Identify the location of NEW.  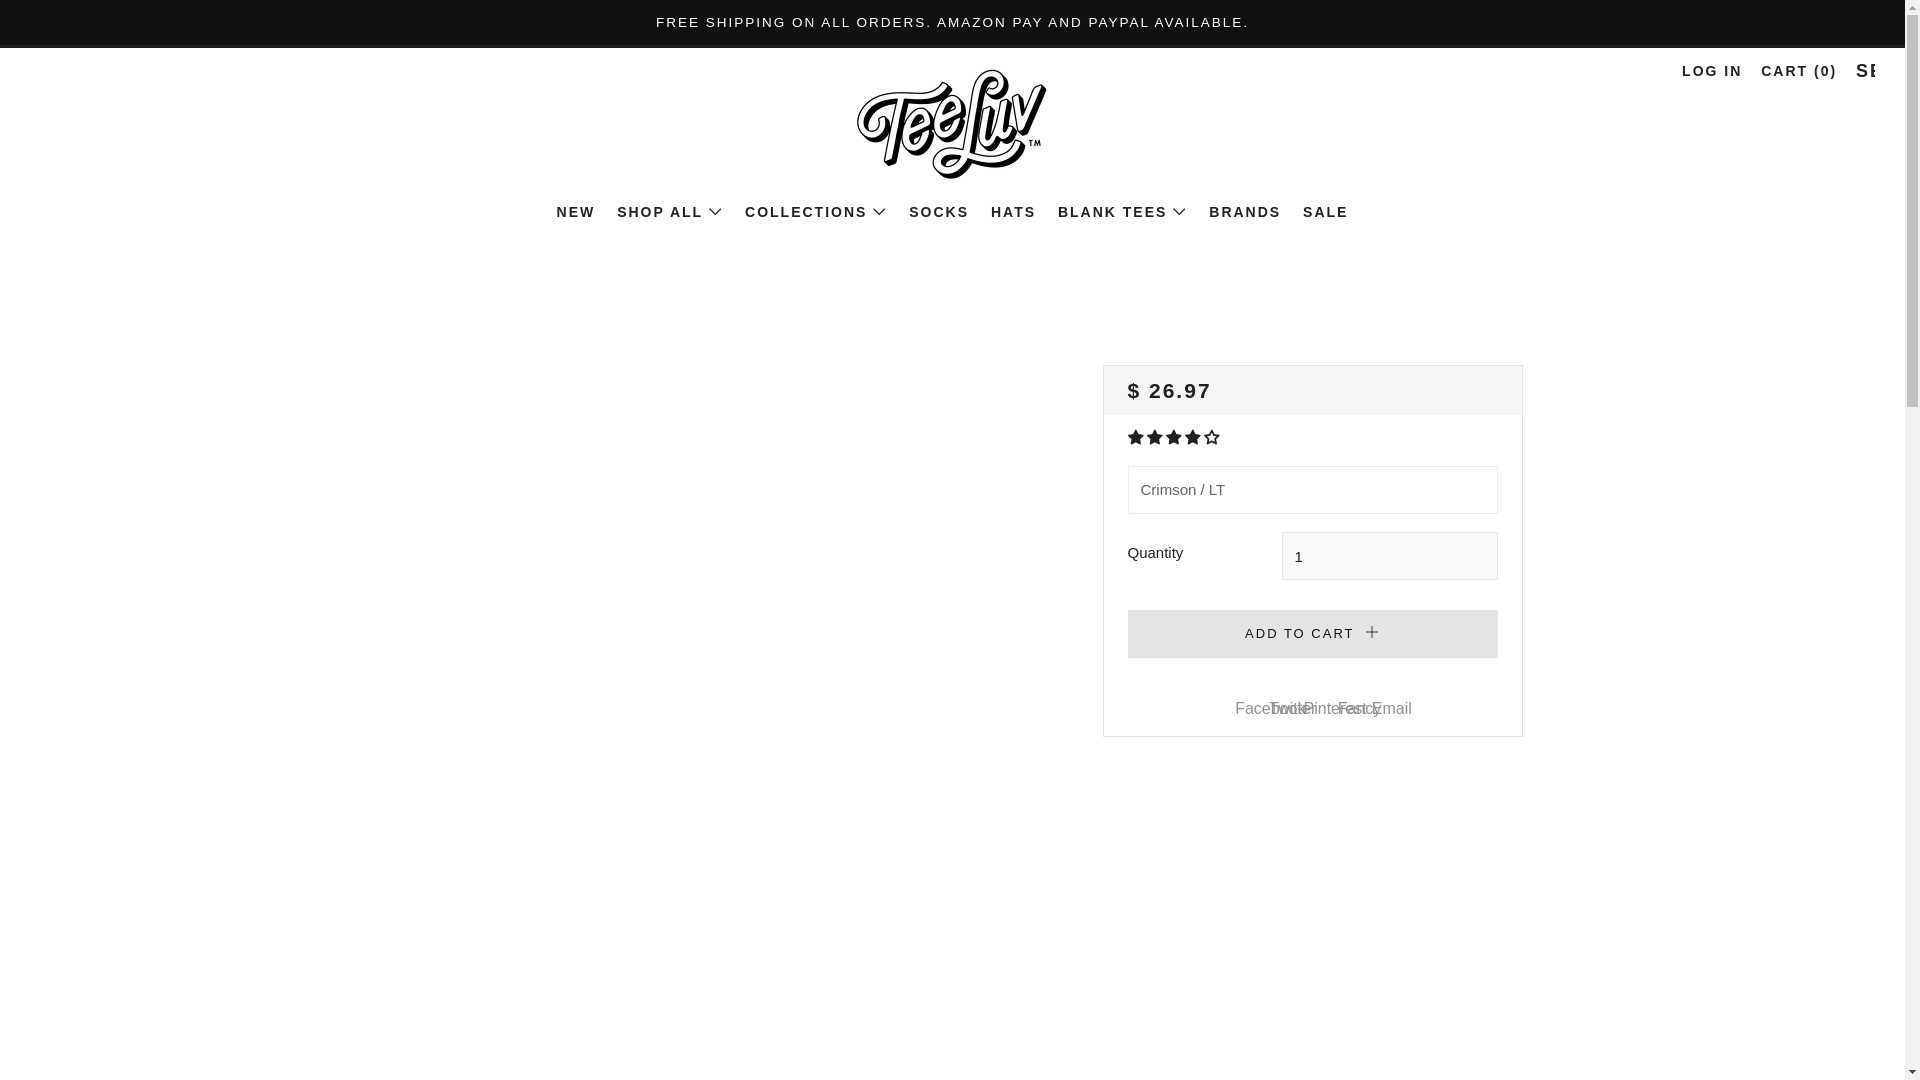
(576, 212).